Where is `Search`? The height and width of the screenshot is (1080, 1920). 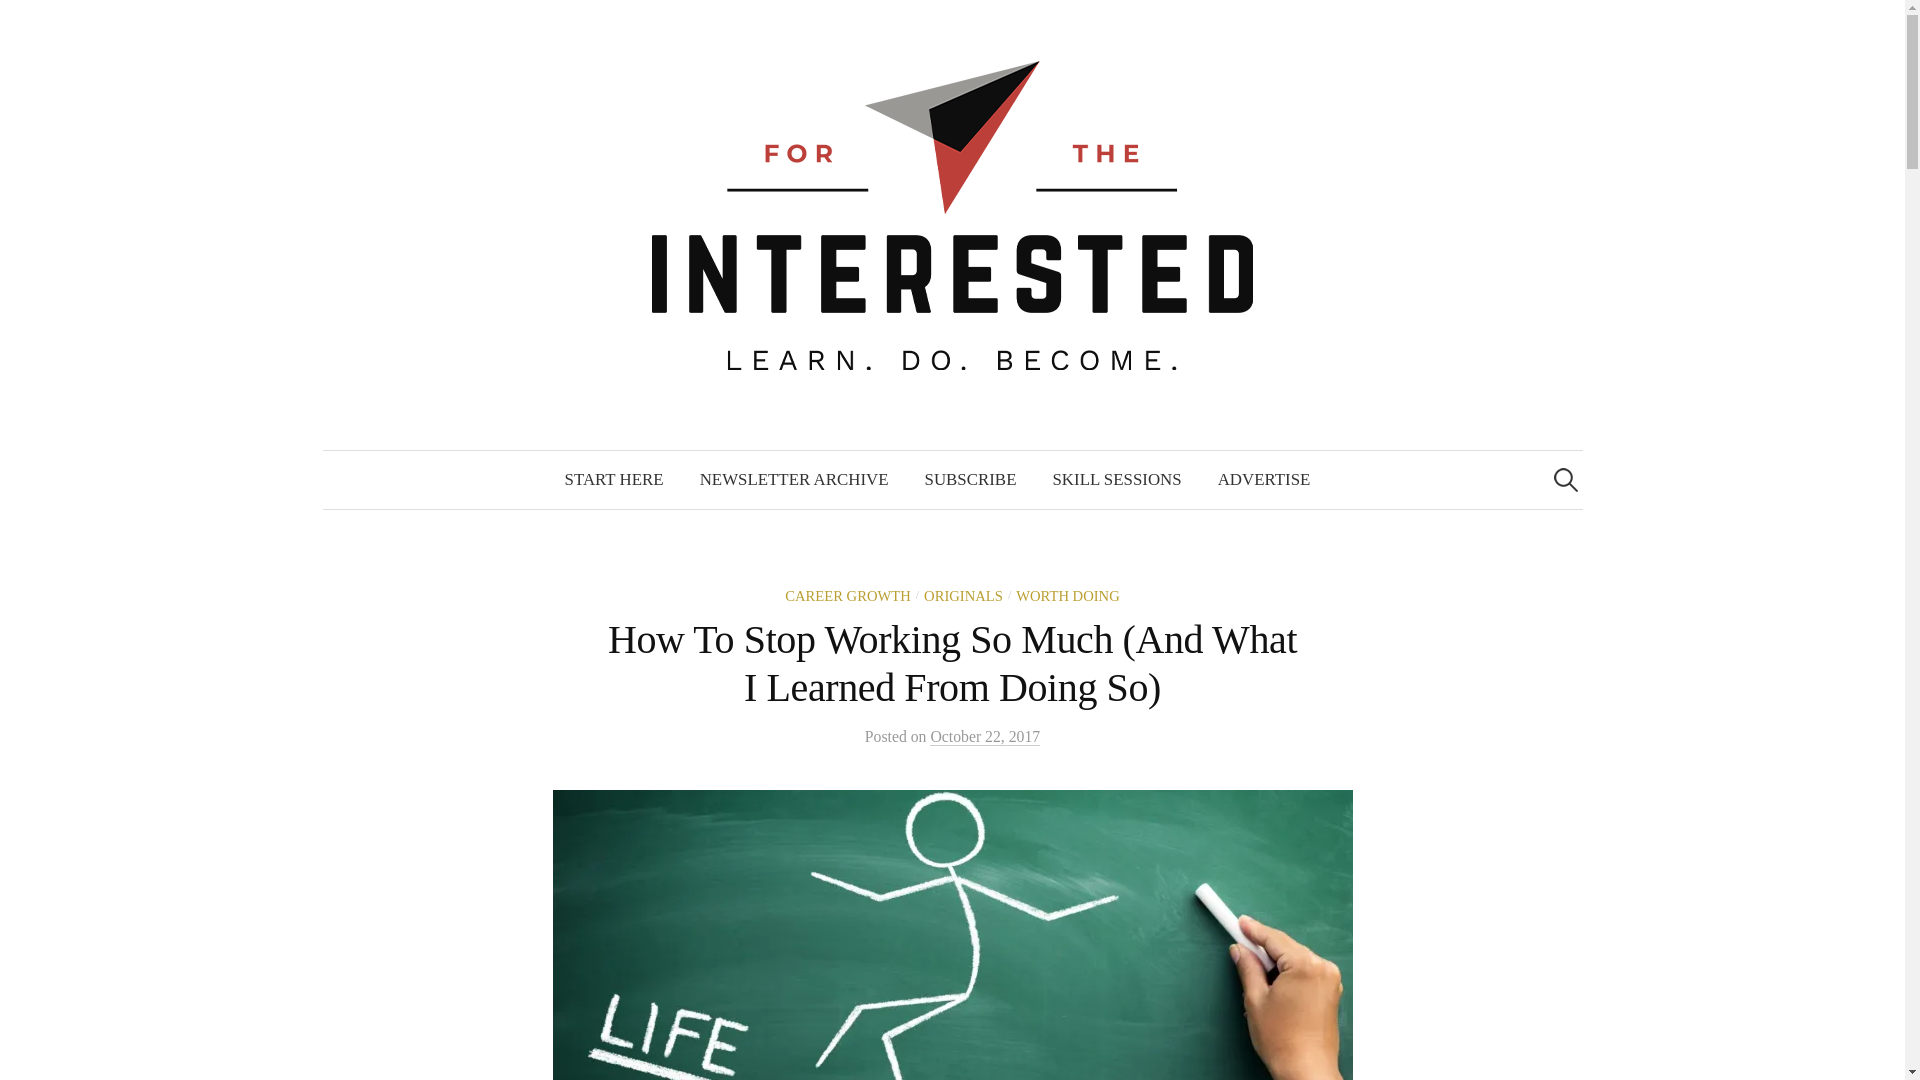 Search is located at coordinates (24, 24).